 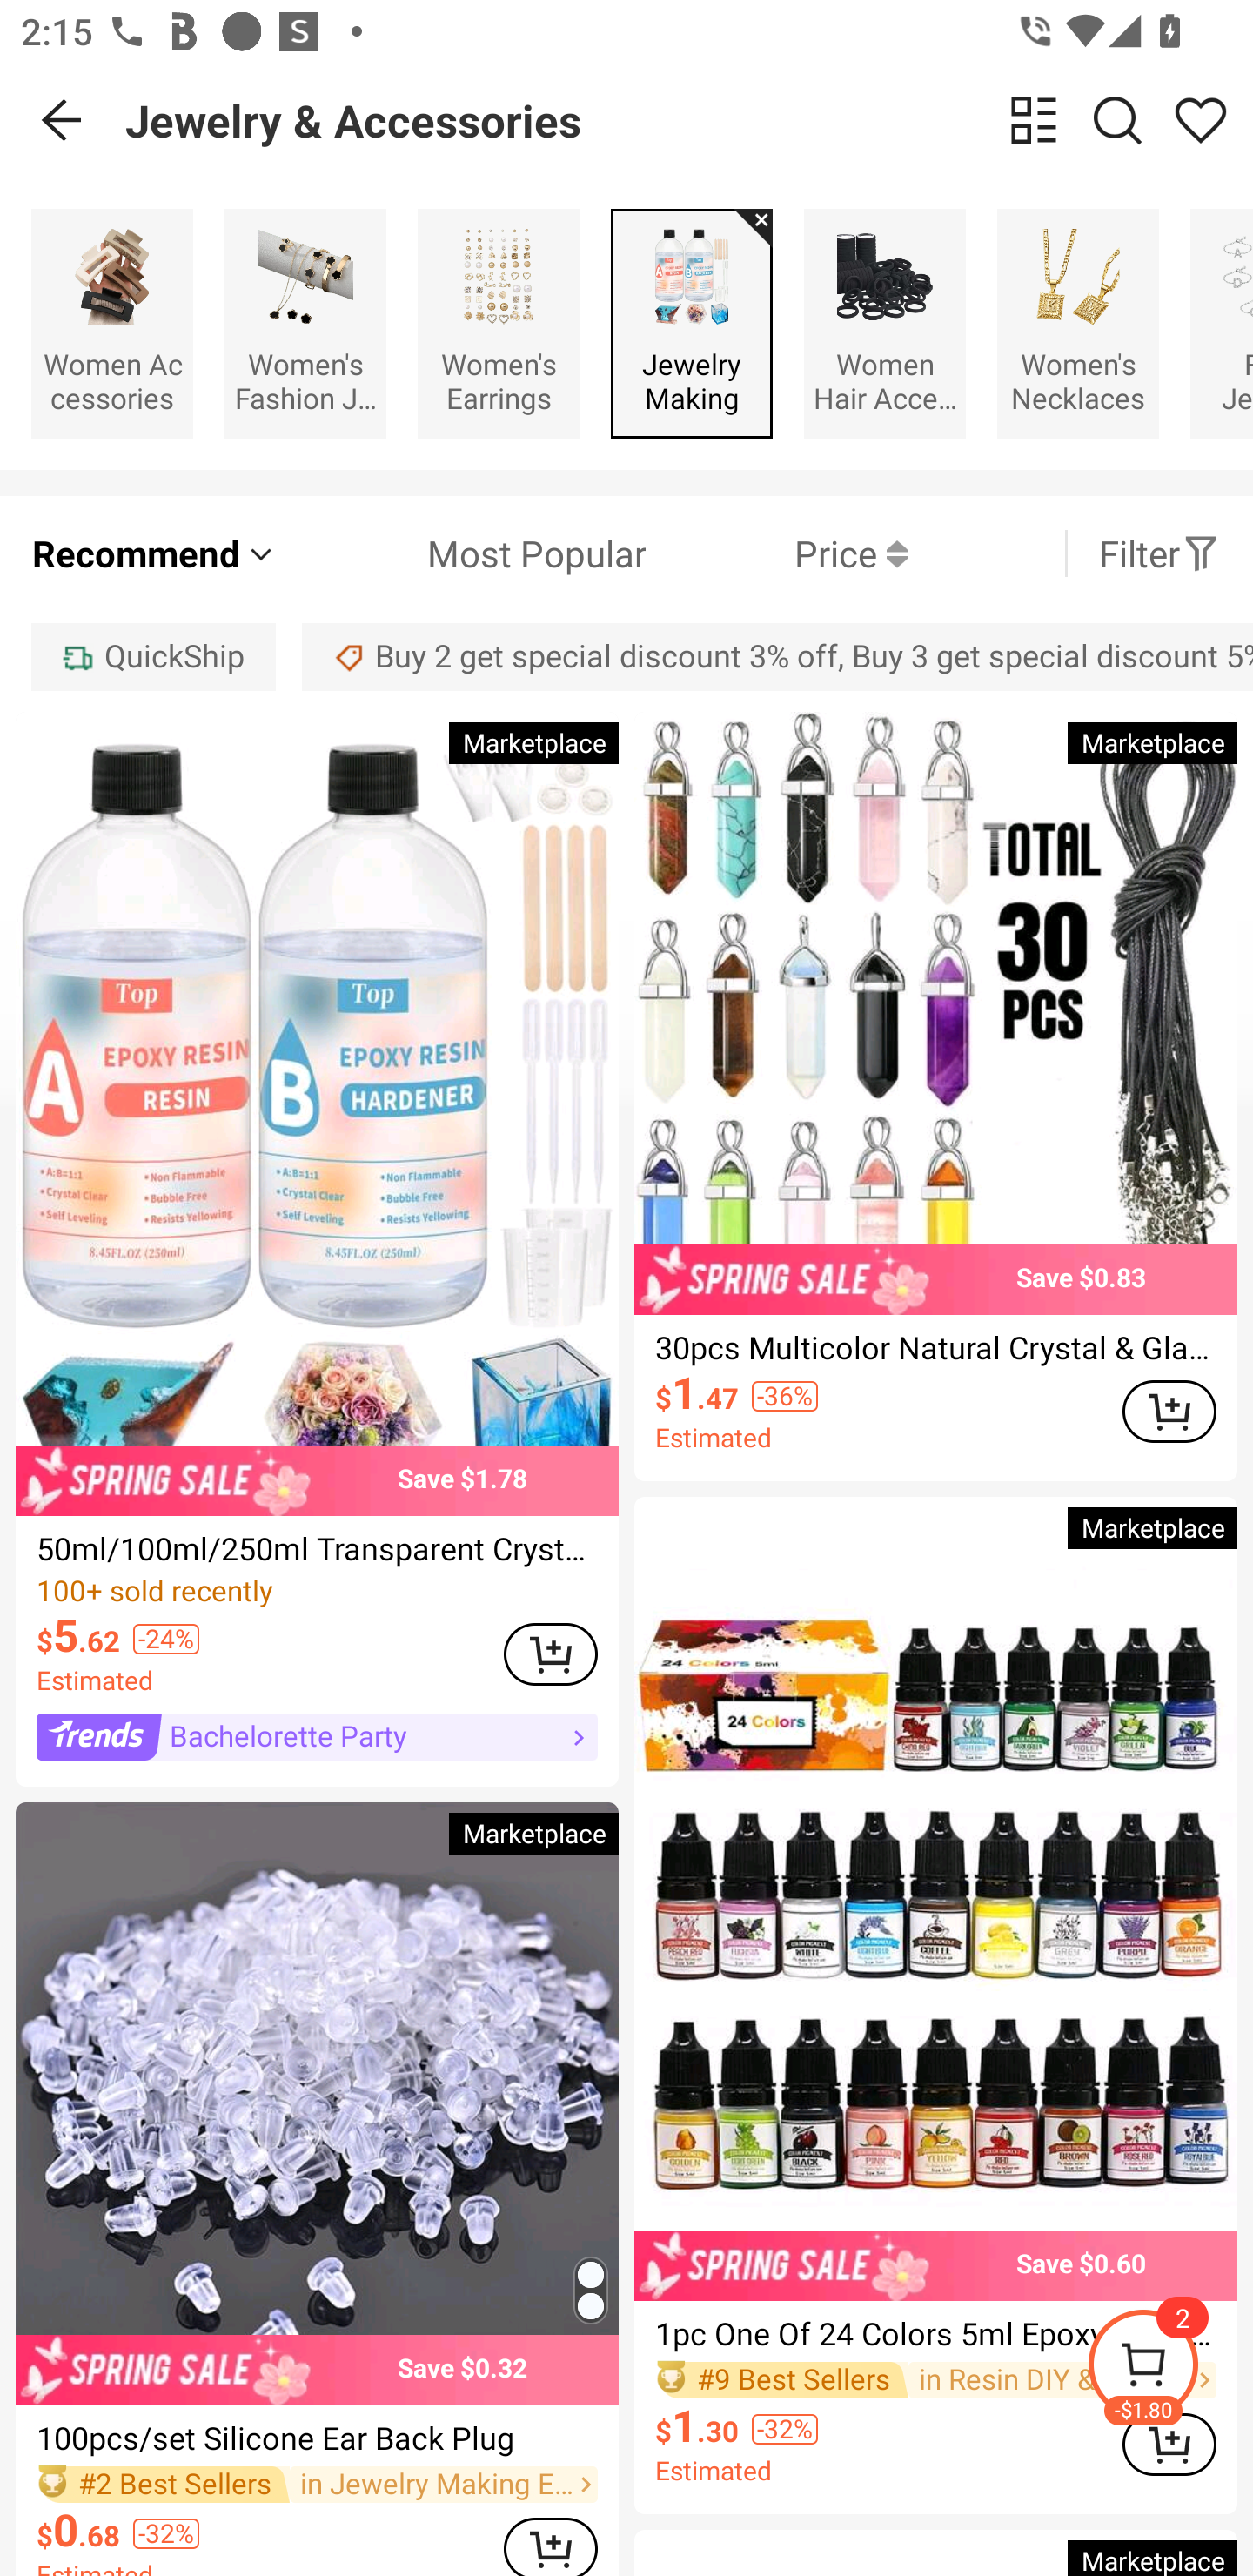 I want to click on ADD TO CART, so click(x=1169, y=2444).